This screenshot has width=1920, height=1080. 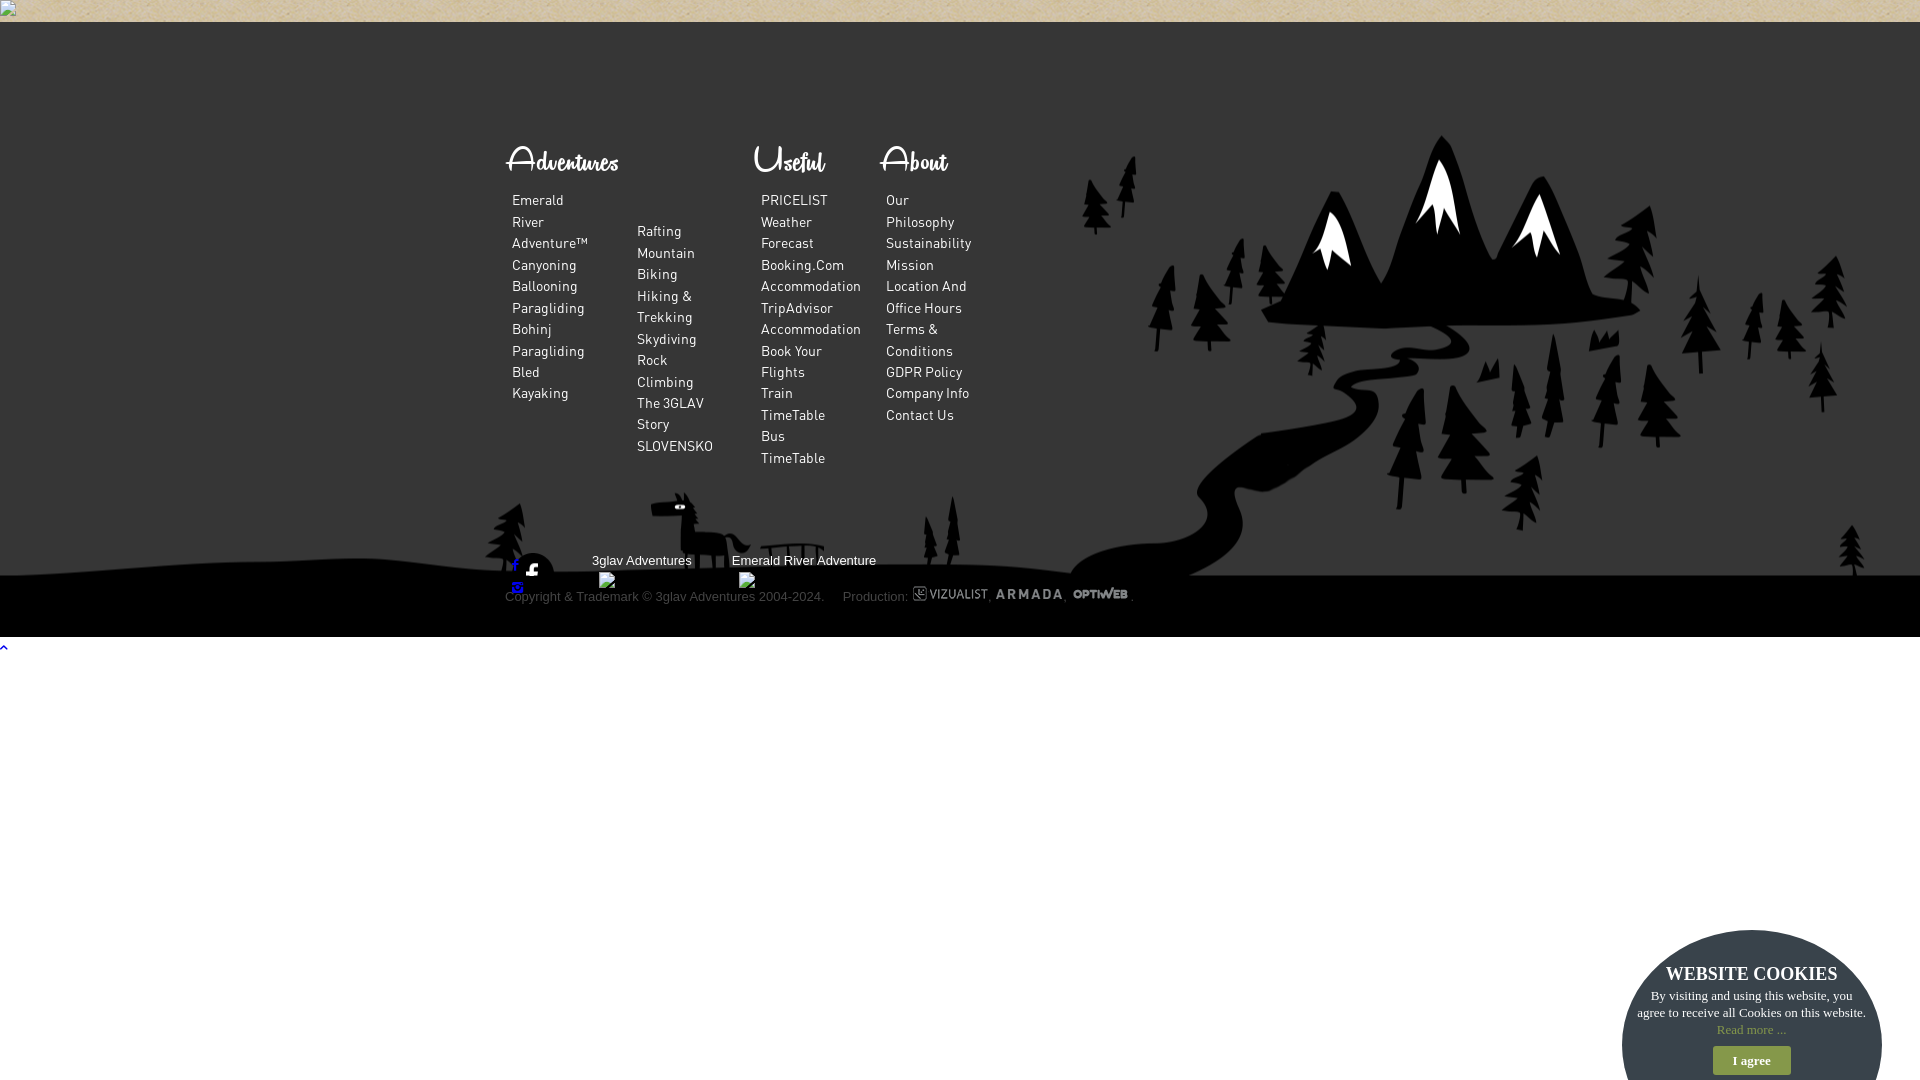 I want to click on Hiking & Trekking, so click(x=665, y=306).